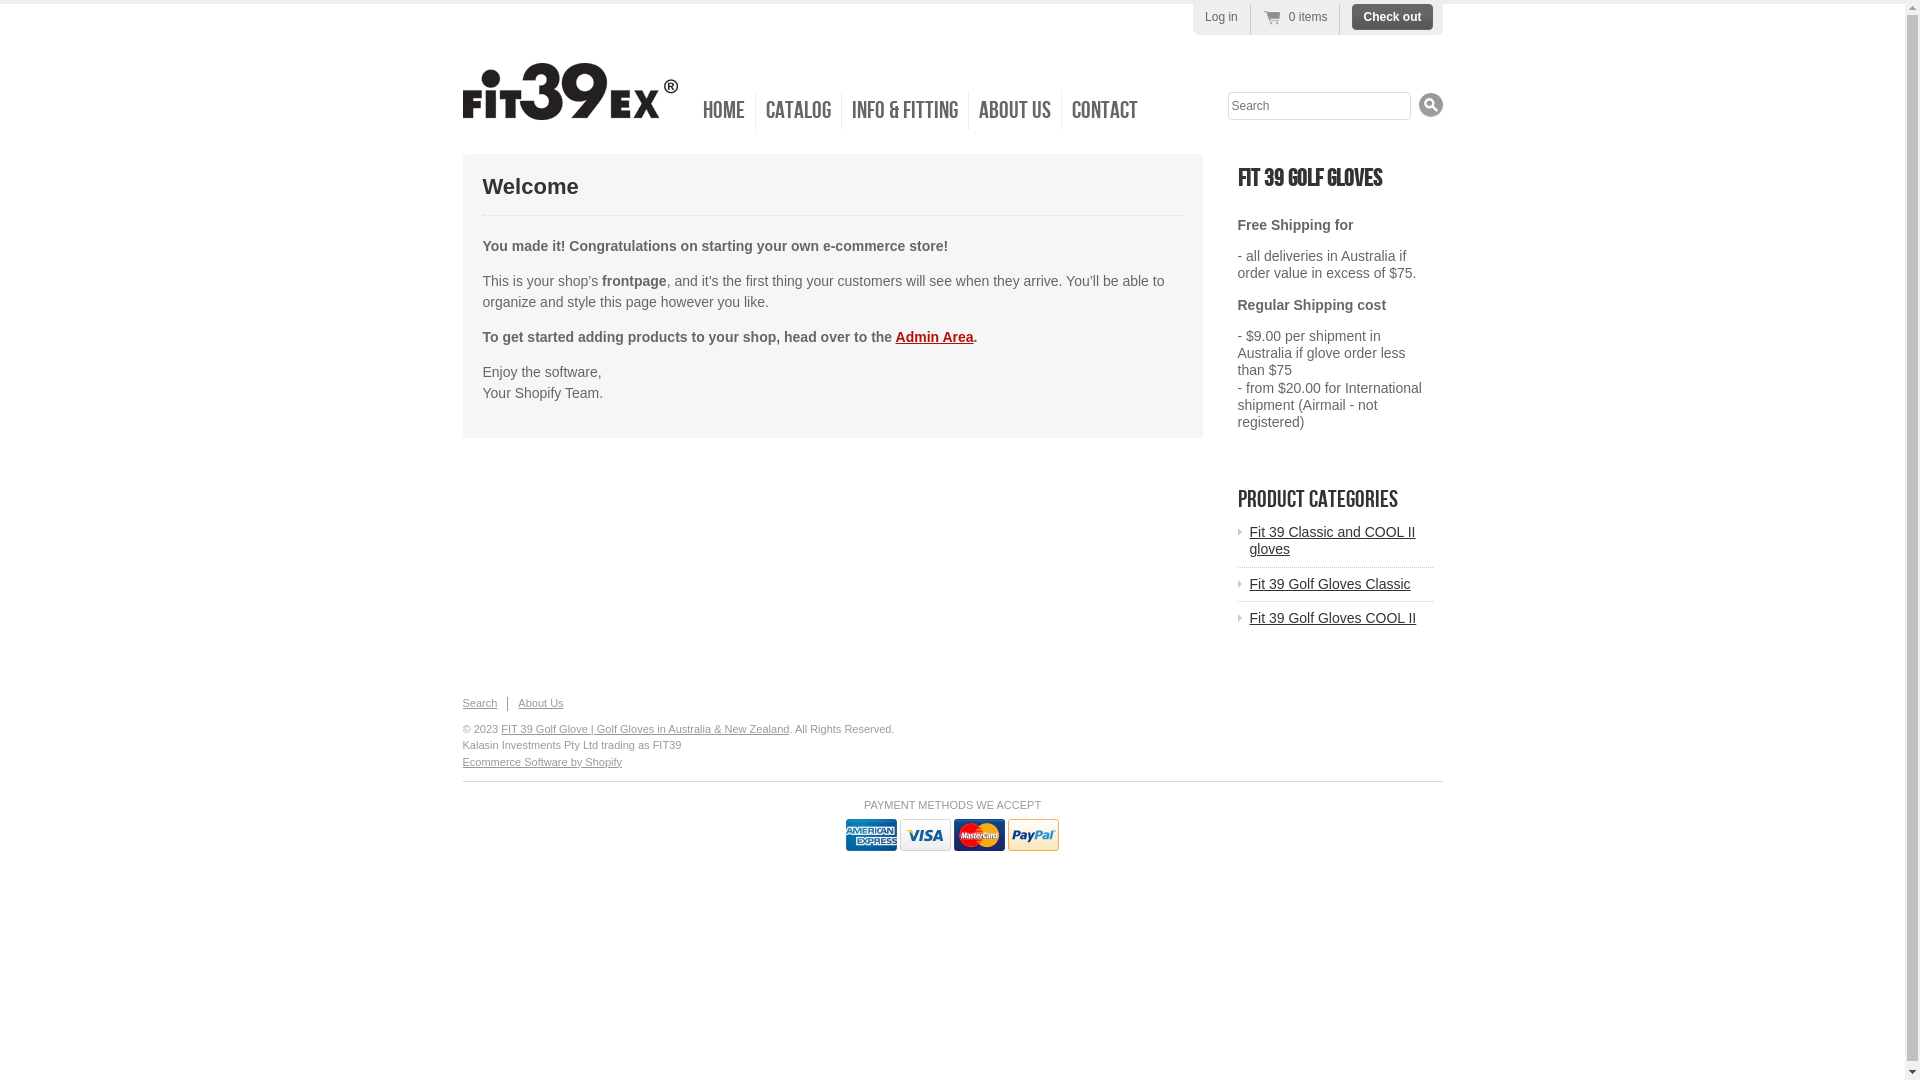 The width and height of the screenshot is (1920, 1080). What do you see at coordinates (1222, 17) in the screenshot?
I see `Log in` at bounding box center [1222, 17].